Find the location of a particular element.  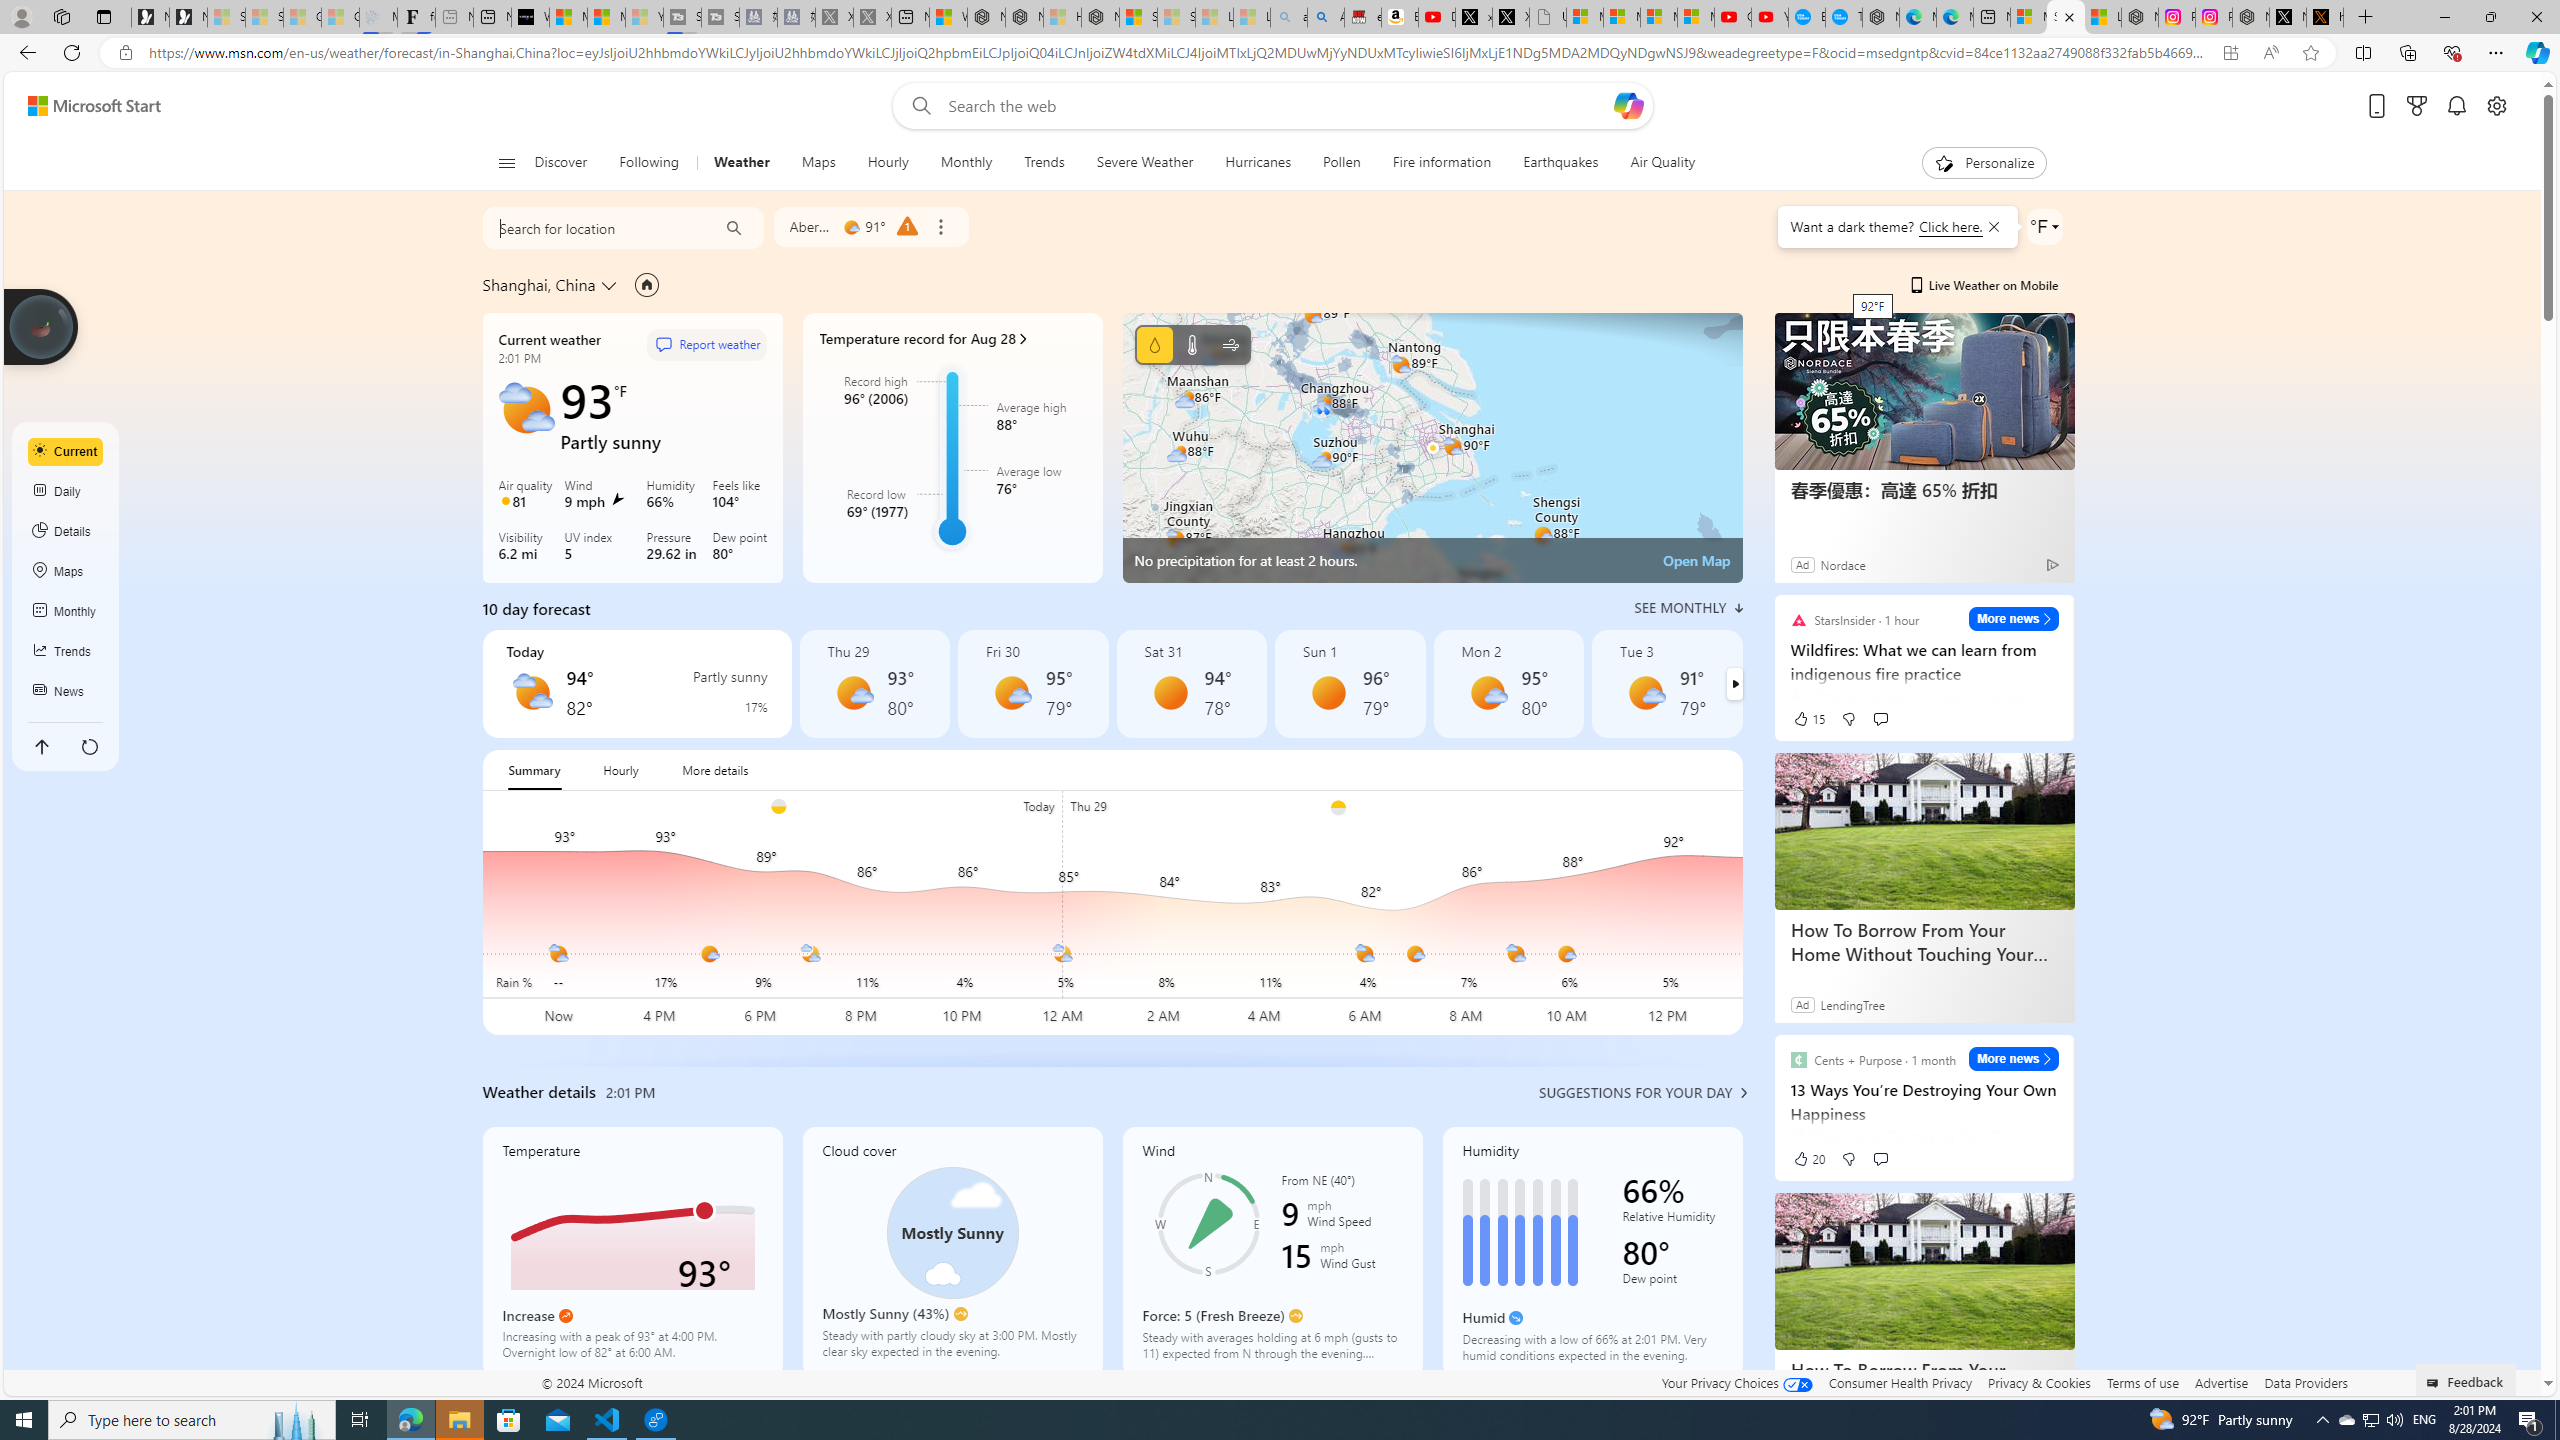

Air Quality is located at coordinates (1662, 163).